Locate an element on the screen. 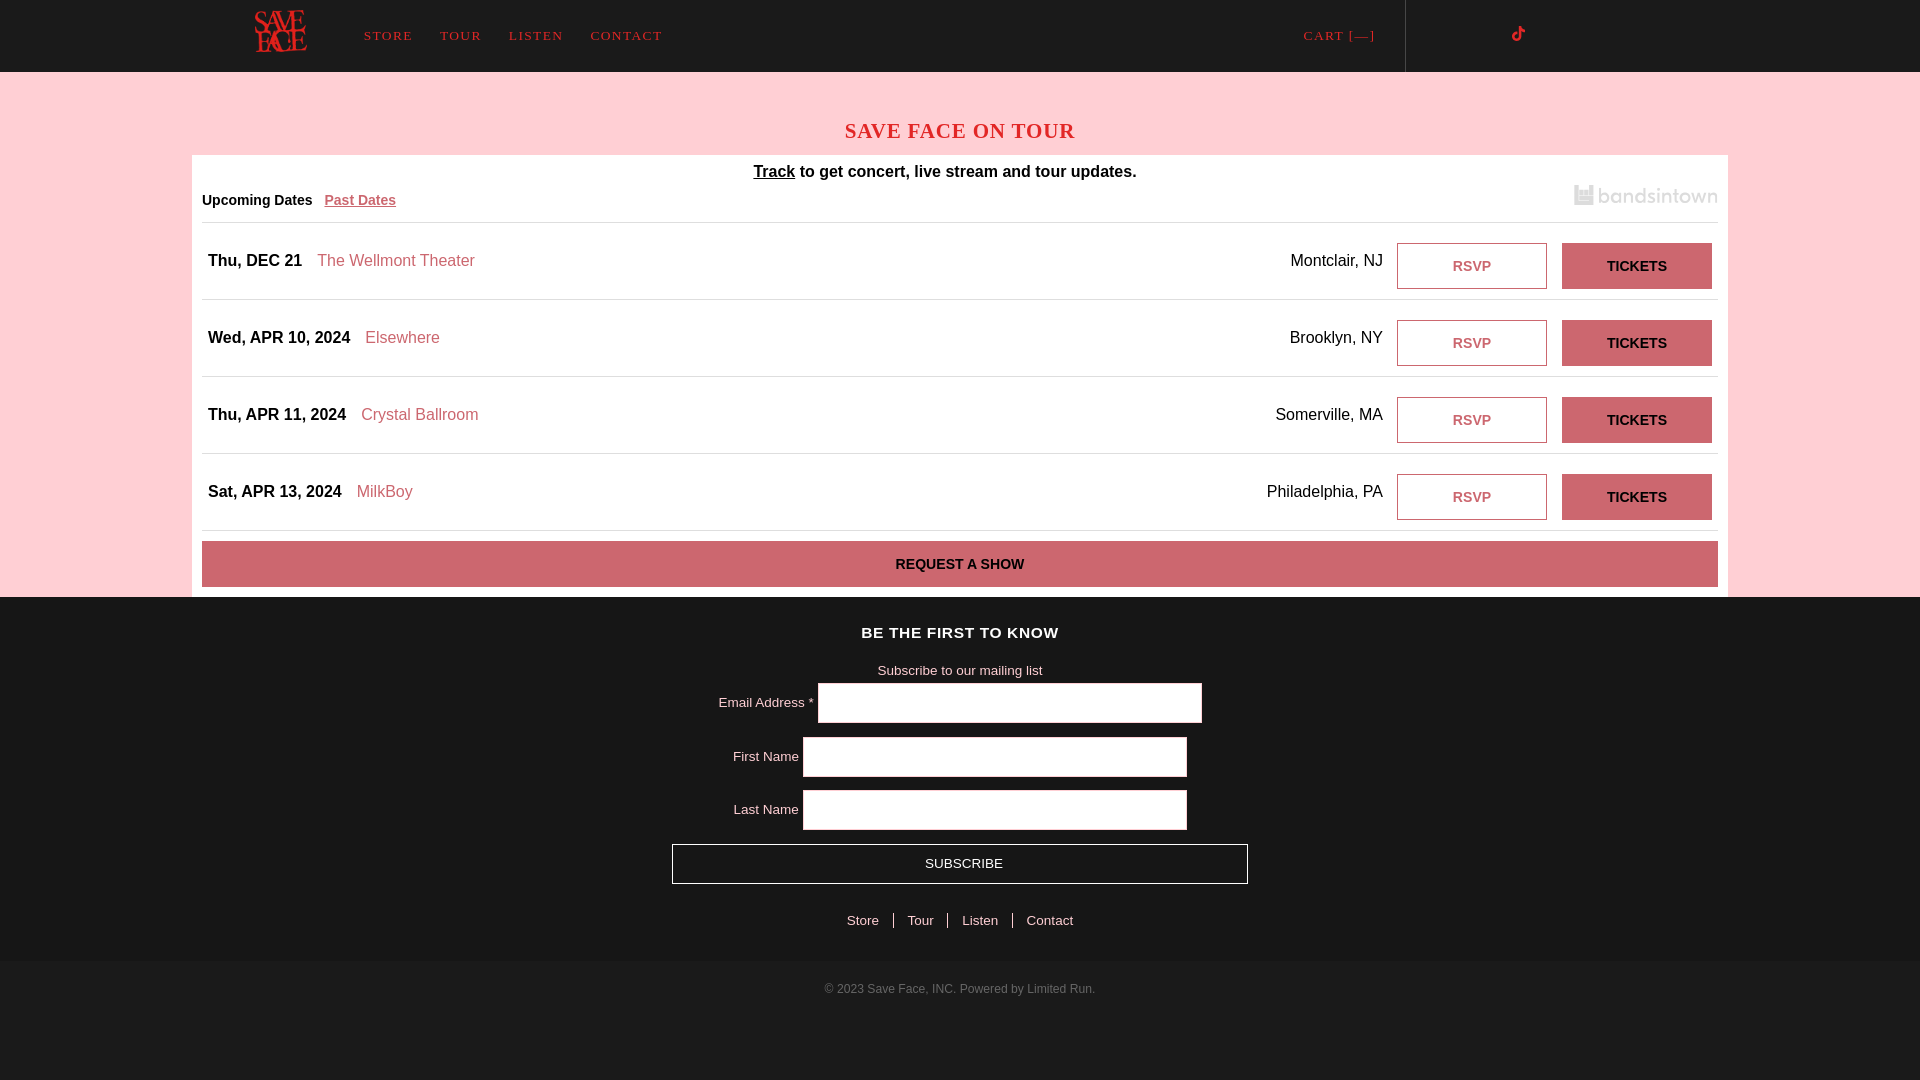  TICKETS is located at coordinates (1637, 343).